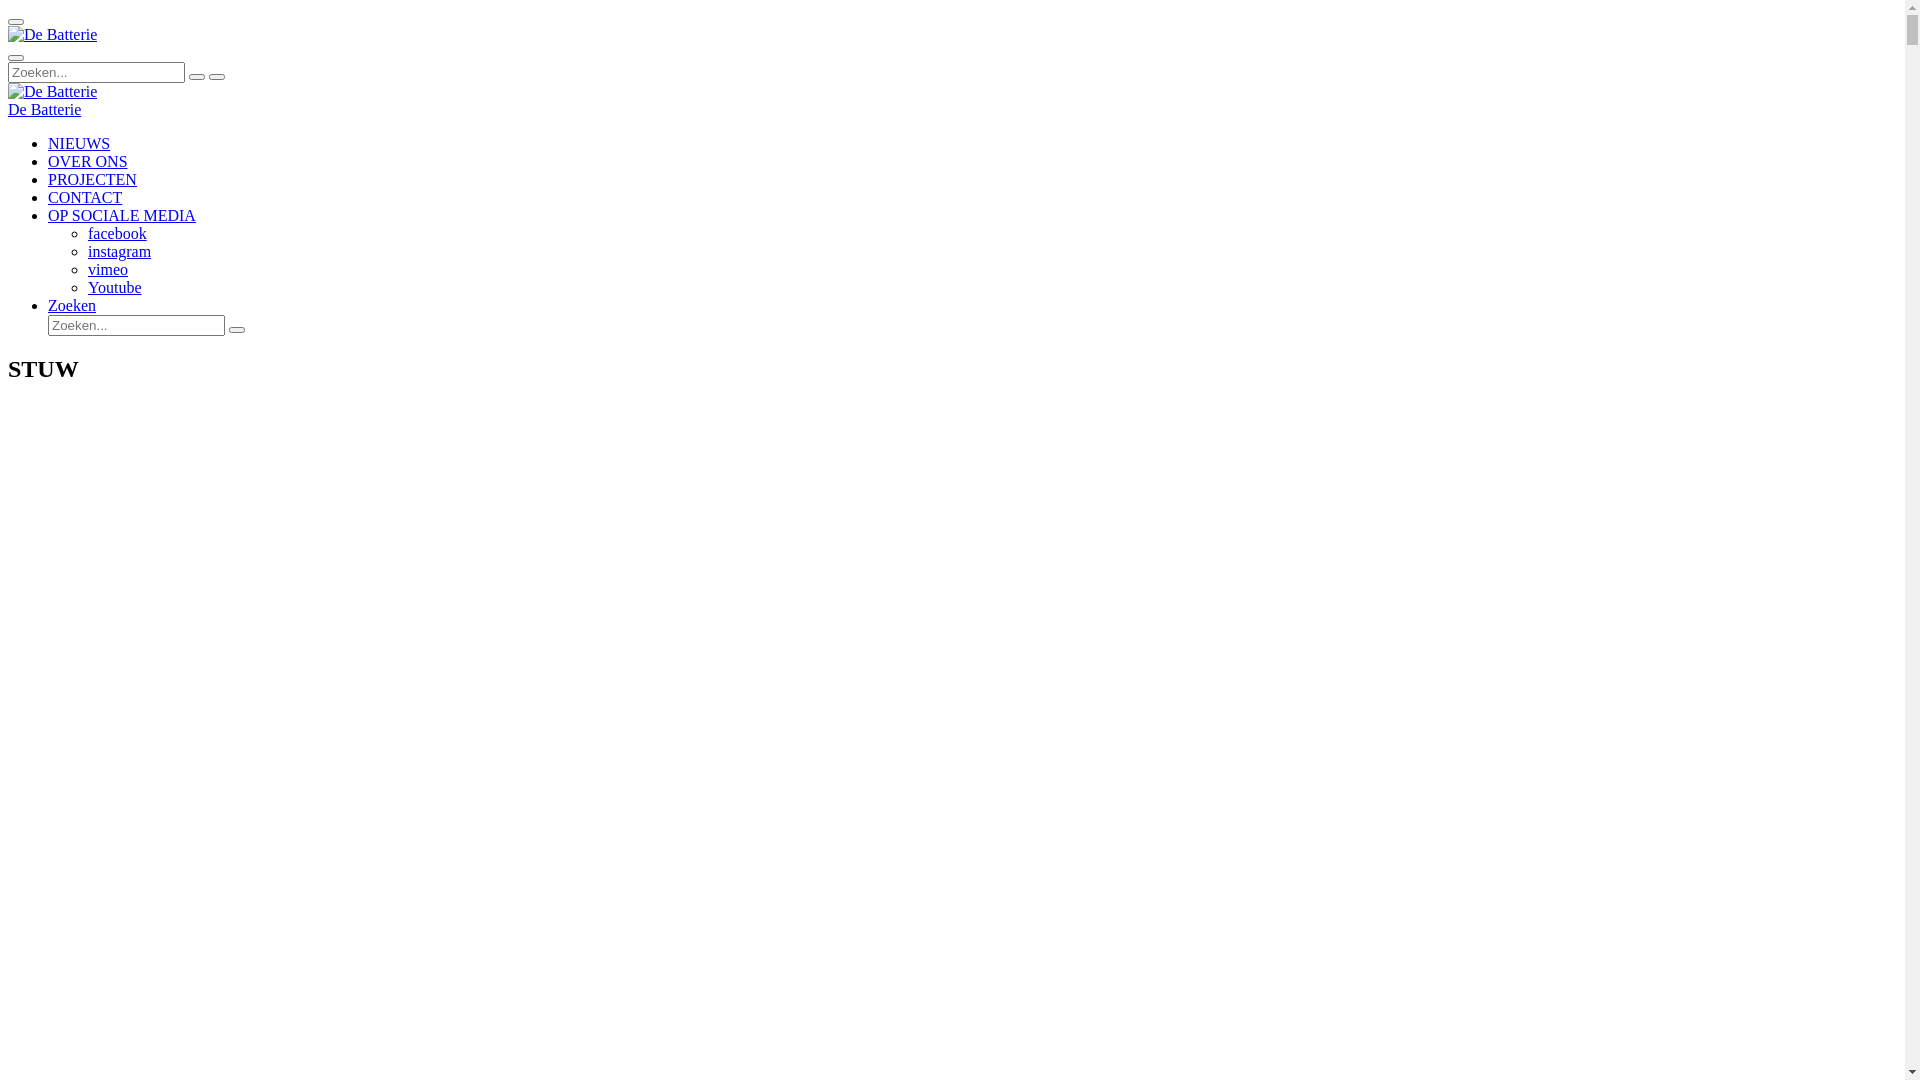 The height and width of the screenshot is (1080, 1920). What do you see at coordinates (52, 35) in the screenshot?
I see `De Batterie` at bounding box center [52, 35].